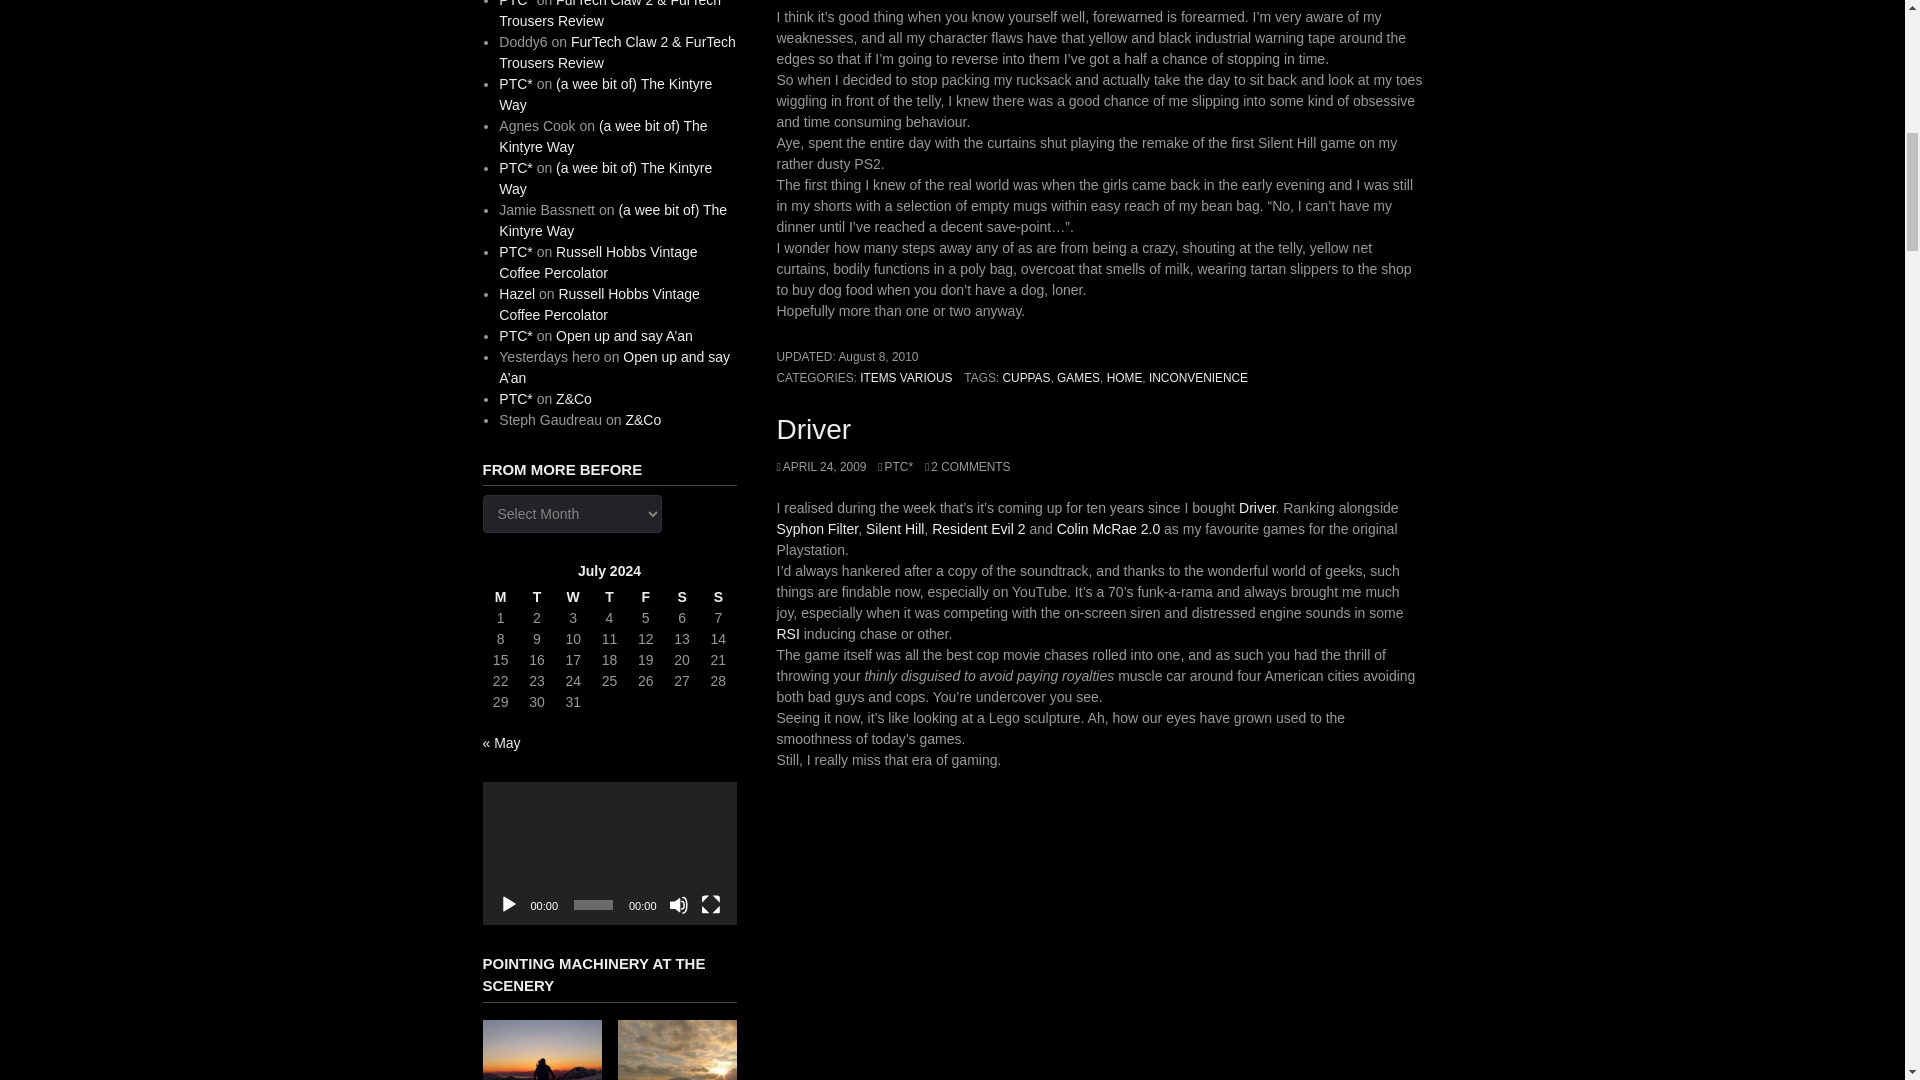  Describe the element at coordinates (812, 428) in the screenshot. I see `Driver` at that location.